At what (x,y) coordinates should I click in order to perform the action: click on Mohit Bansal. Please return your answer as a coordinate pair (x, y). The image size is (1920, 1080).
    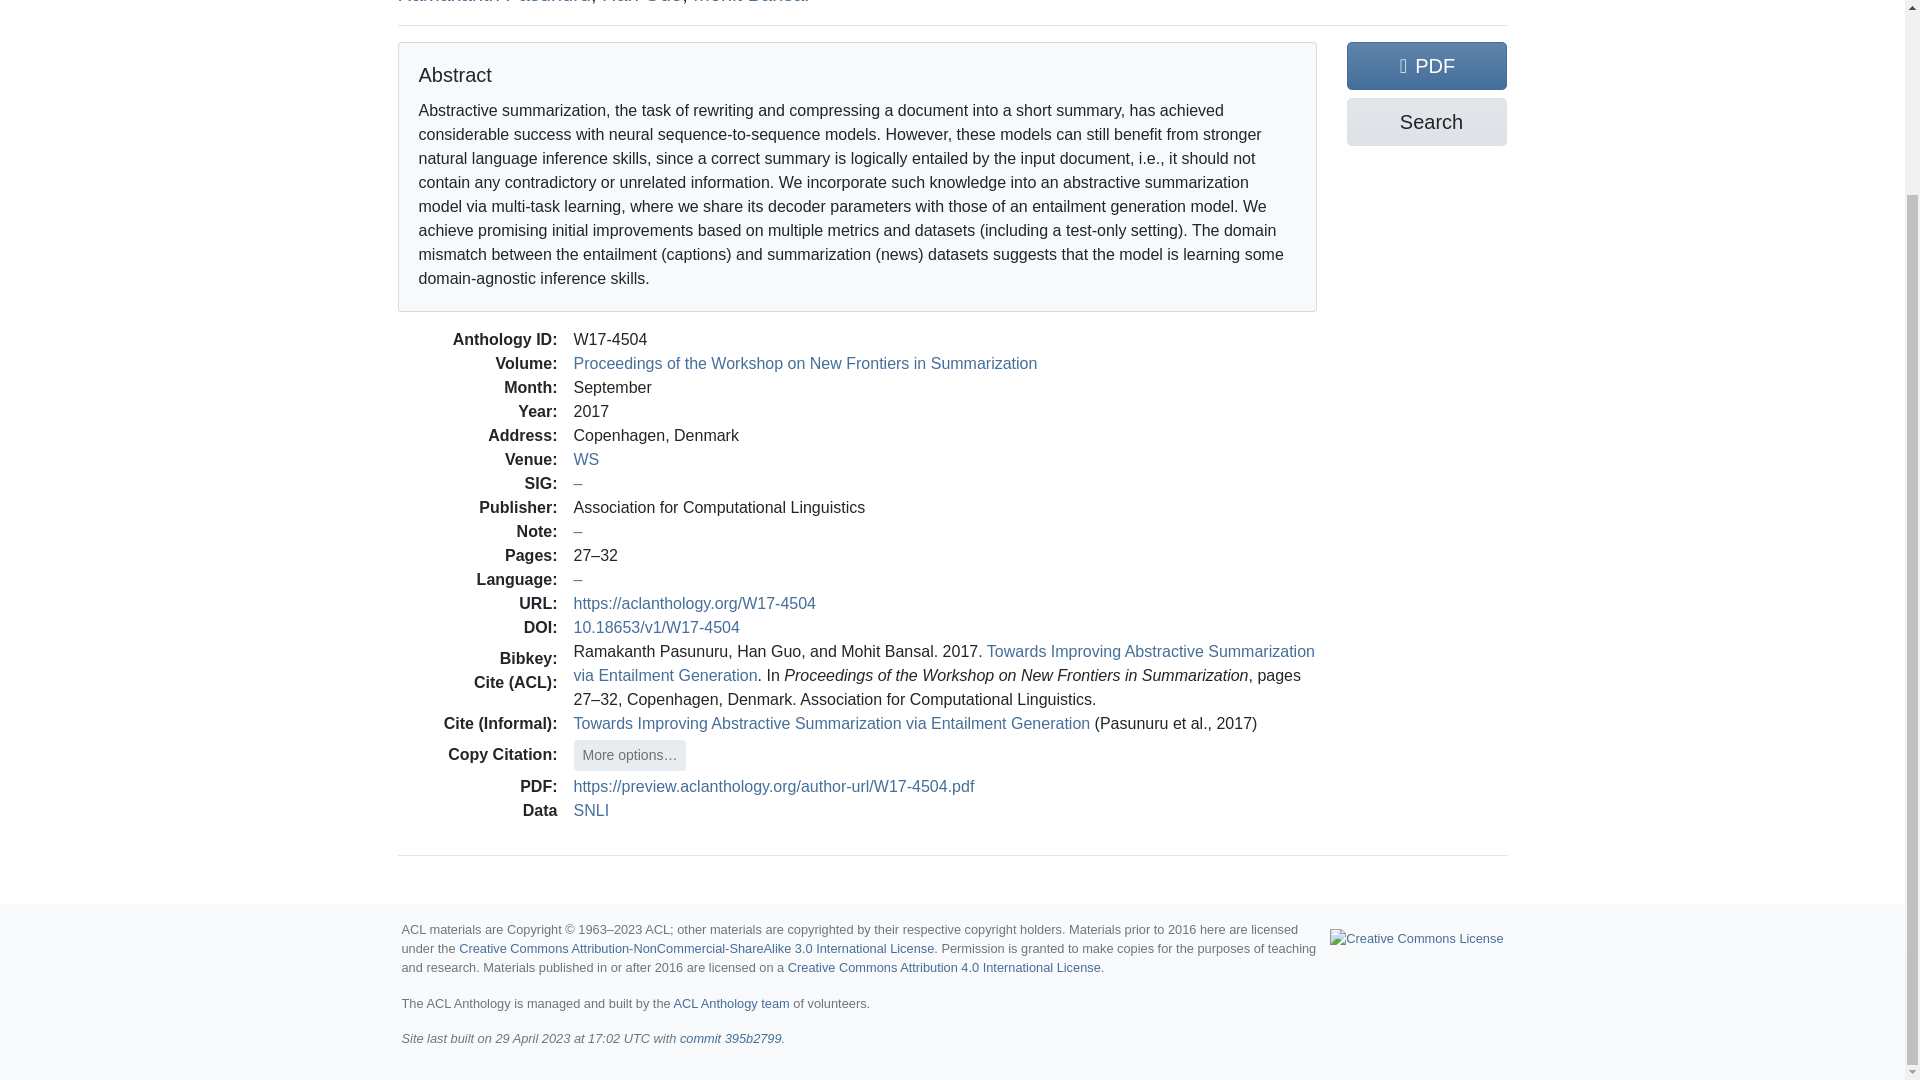
    Looking at the image, I should click on (750, 2).